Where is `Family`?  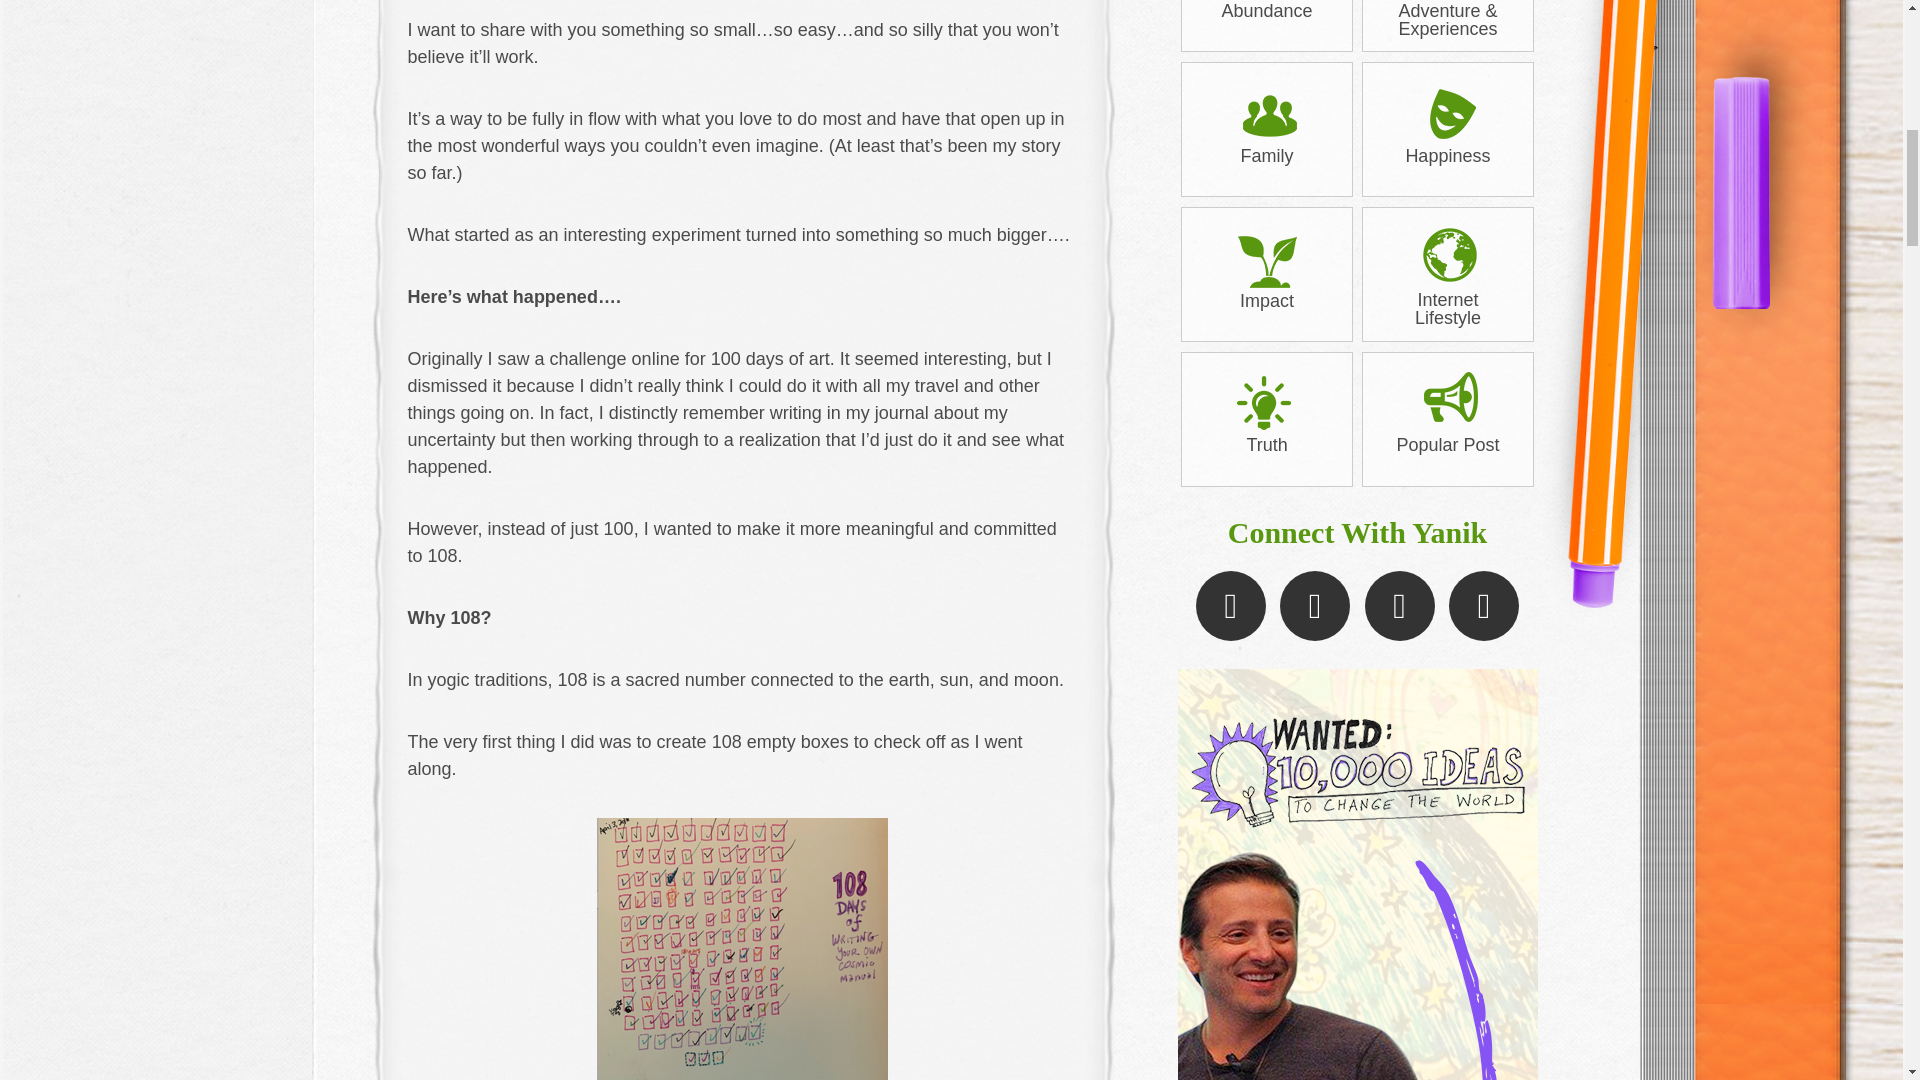 Family is located at coordinates (1266, 123).